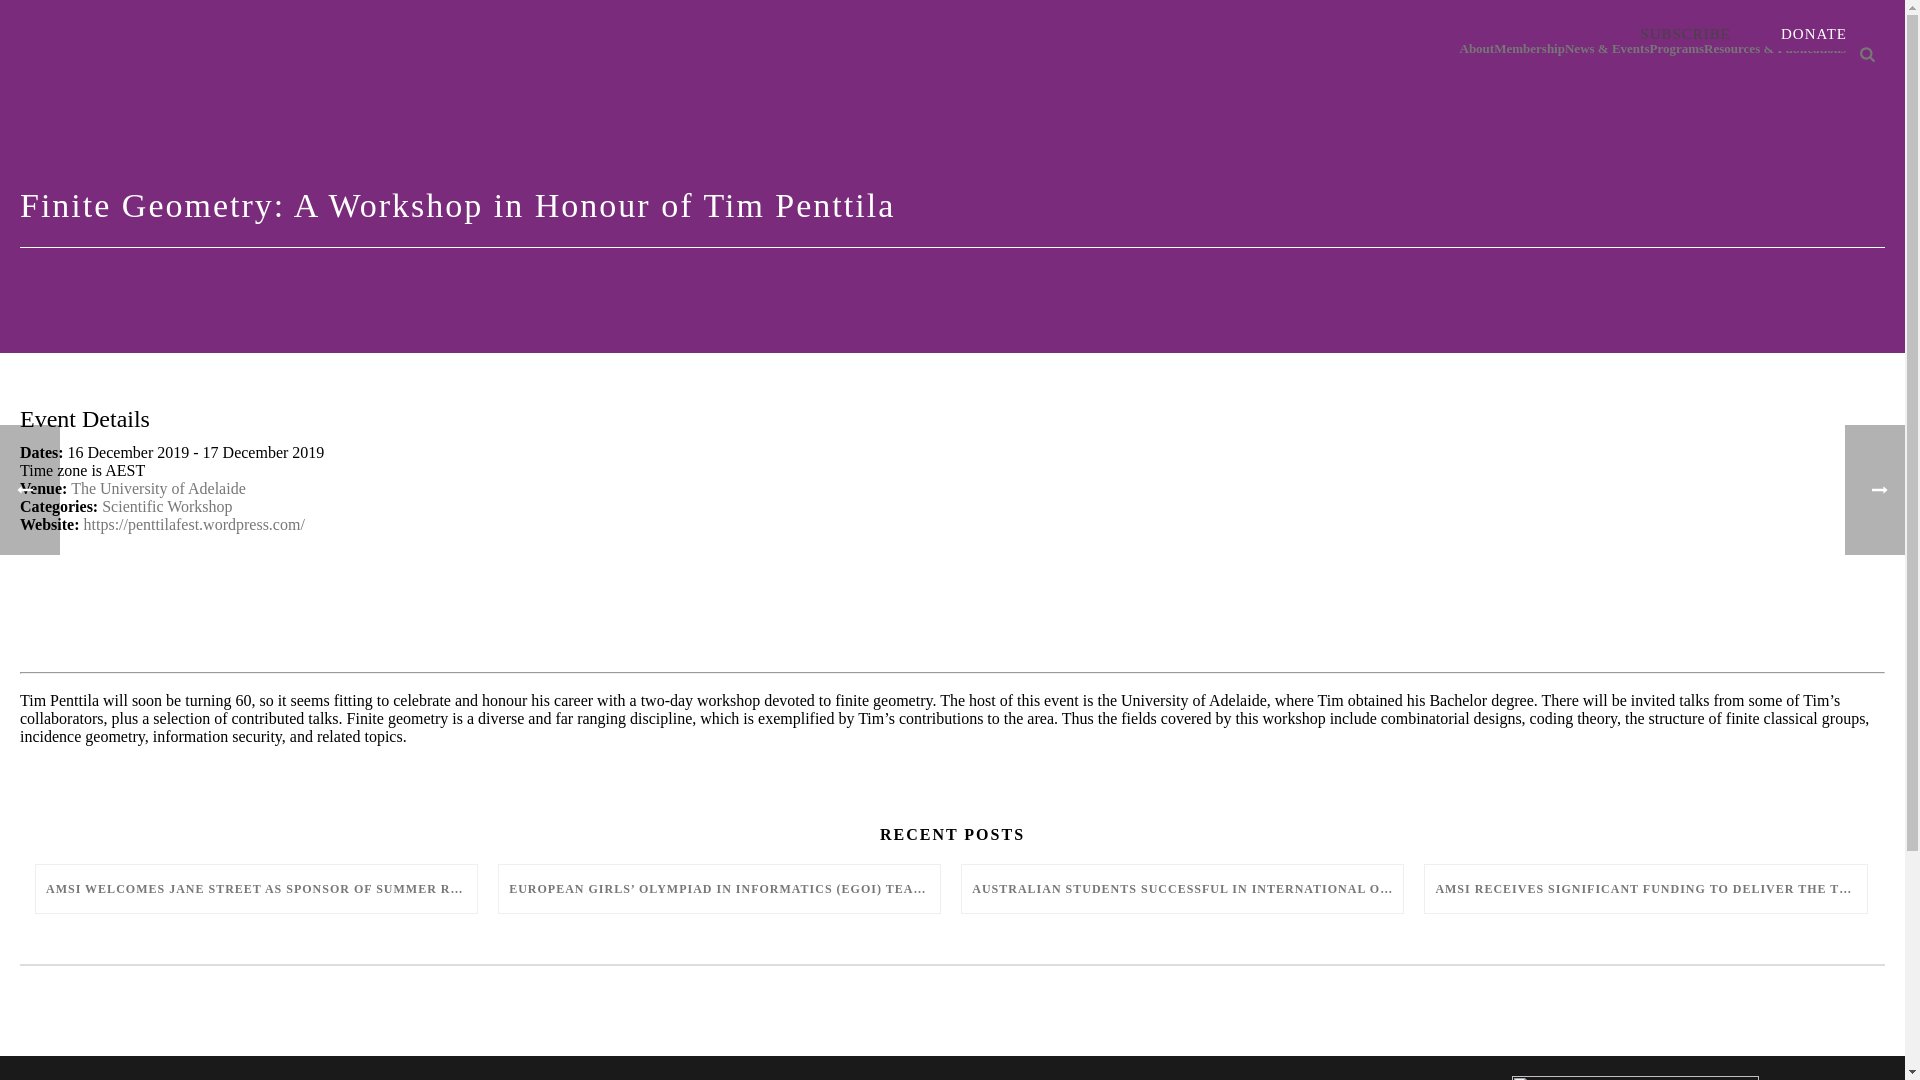  Describe the element at coordinates (194, 524) in the screenshot. I see `https://penttilafest.wordpress.com/` at that location.